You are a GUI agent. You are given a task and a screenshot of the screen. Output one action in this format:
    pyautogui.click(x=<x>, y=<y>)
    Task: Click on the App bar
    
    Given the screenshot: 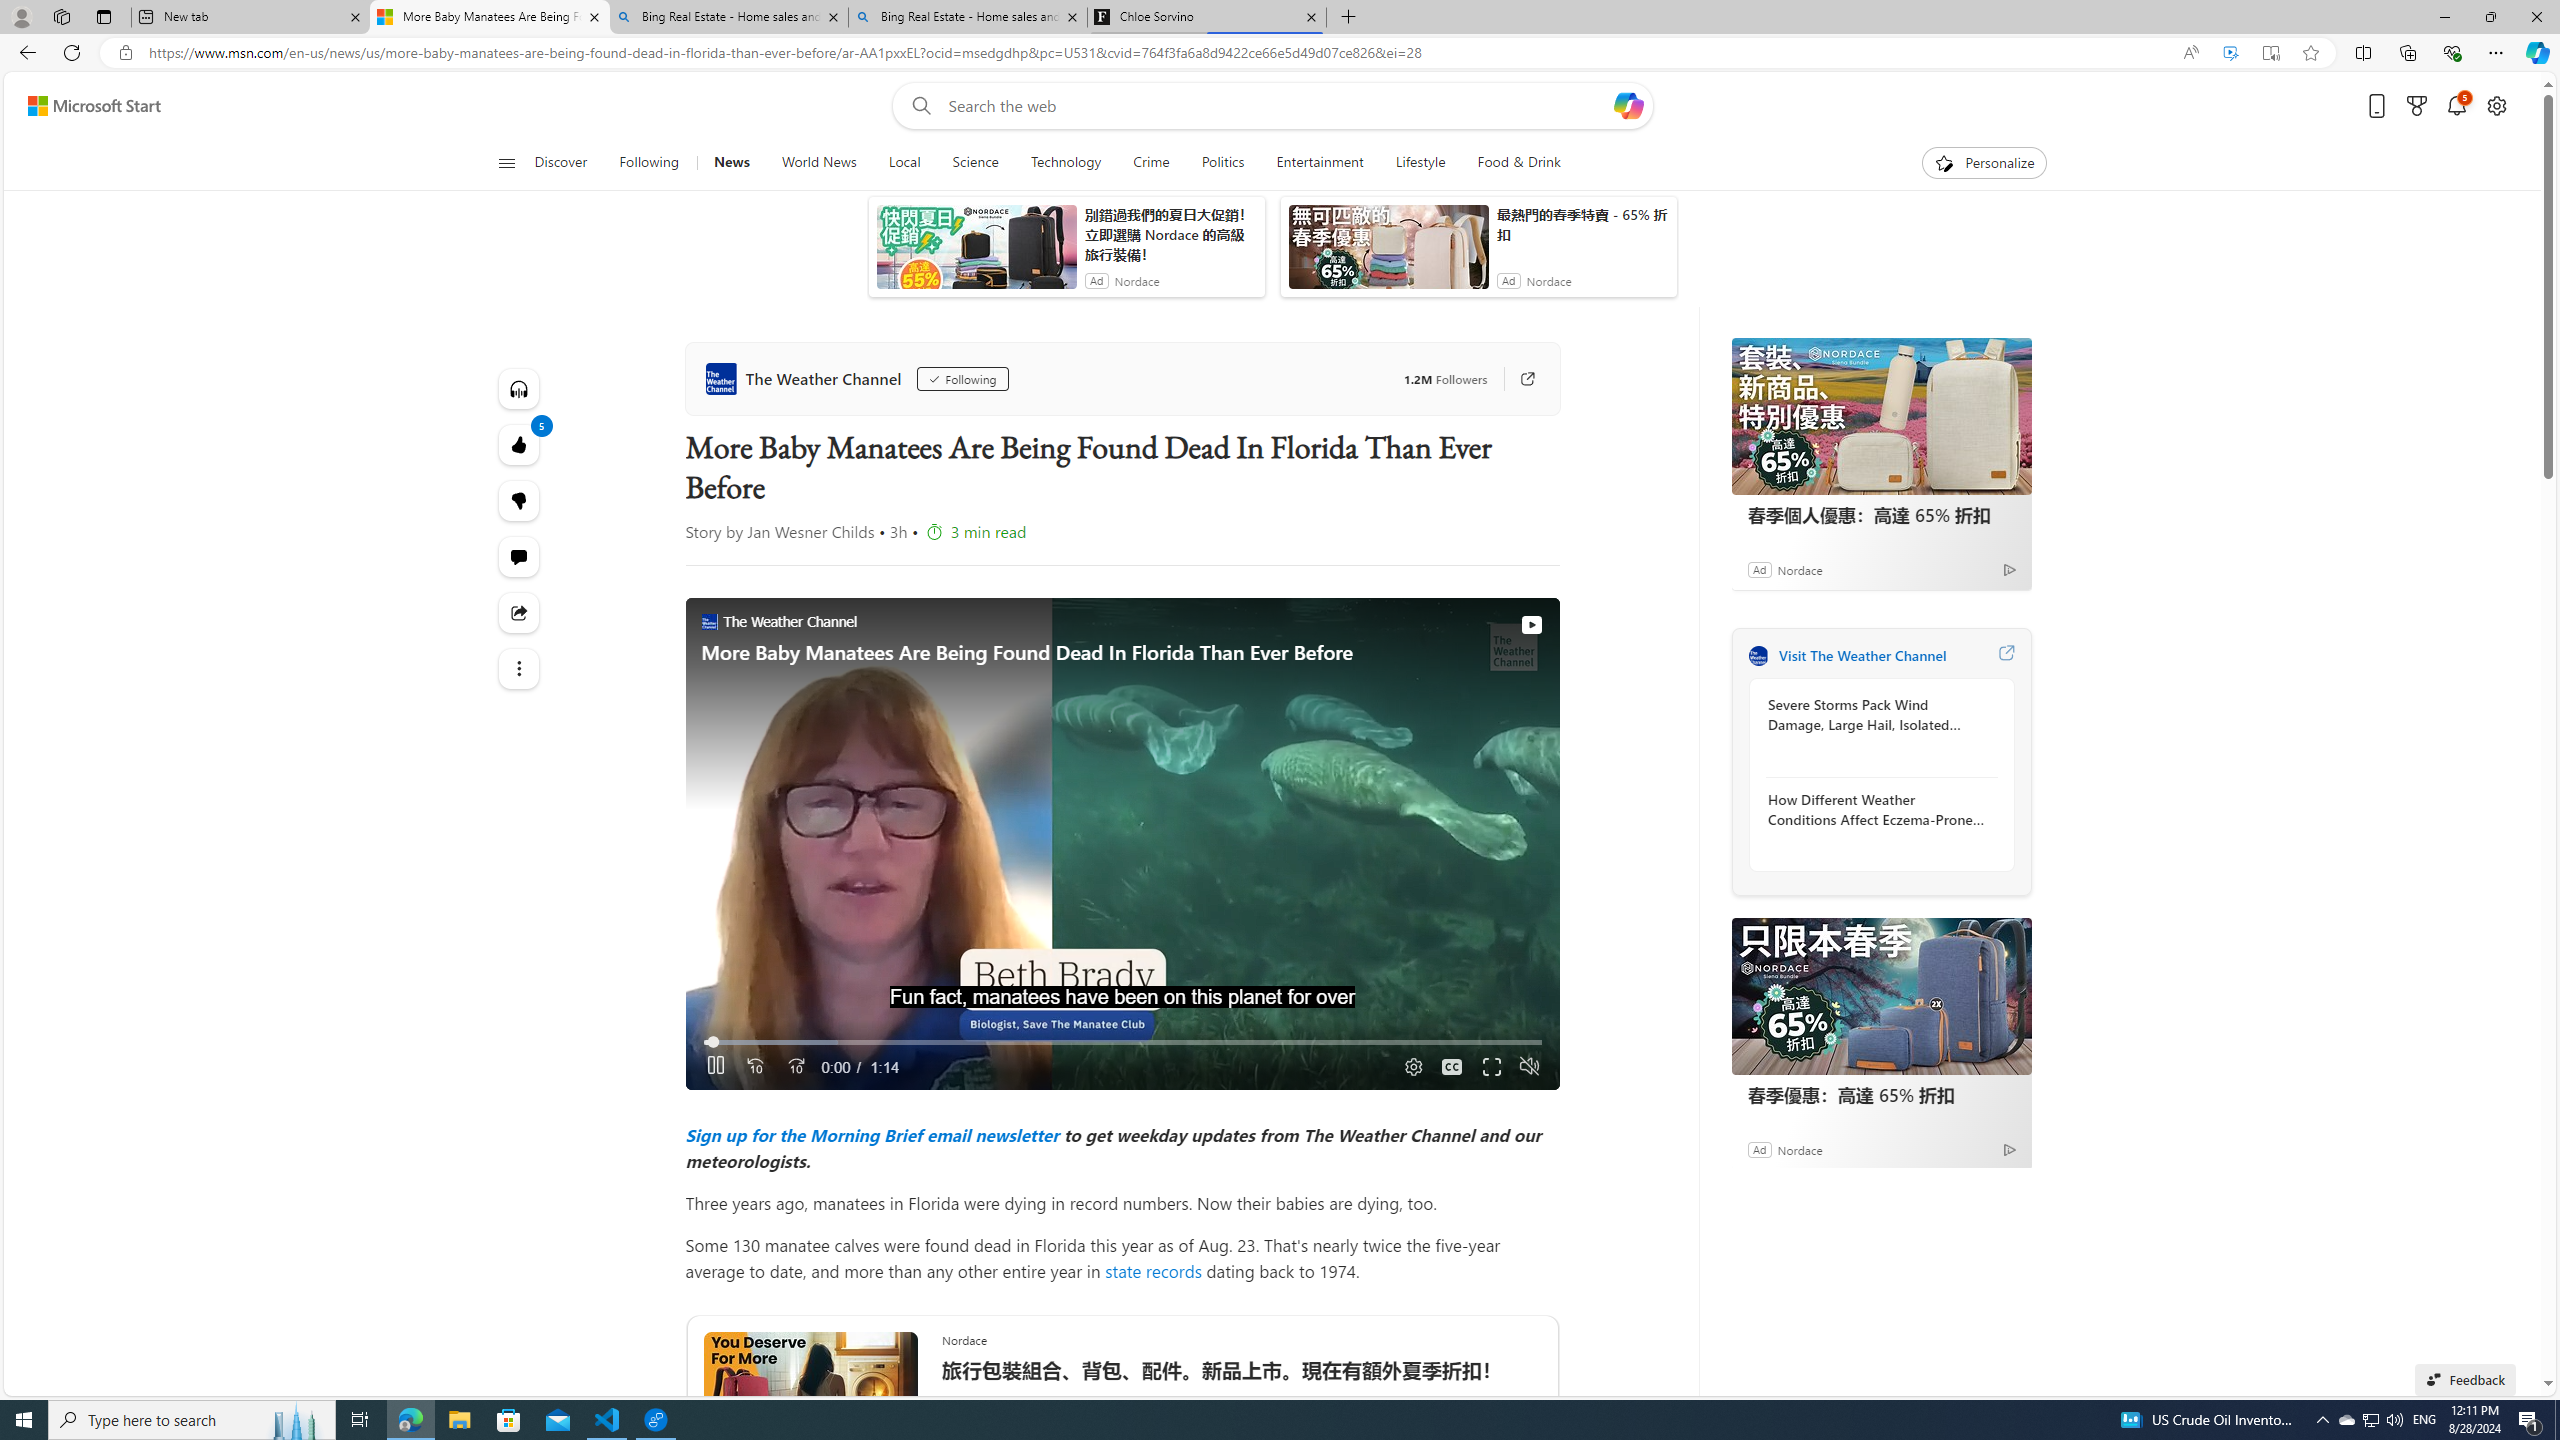 What is the action you would take?
    pyautogui.click(x=1280, y=53)
    